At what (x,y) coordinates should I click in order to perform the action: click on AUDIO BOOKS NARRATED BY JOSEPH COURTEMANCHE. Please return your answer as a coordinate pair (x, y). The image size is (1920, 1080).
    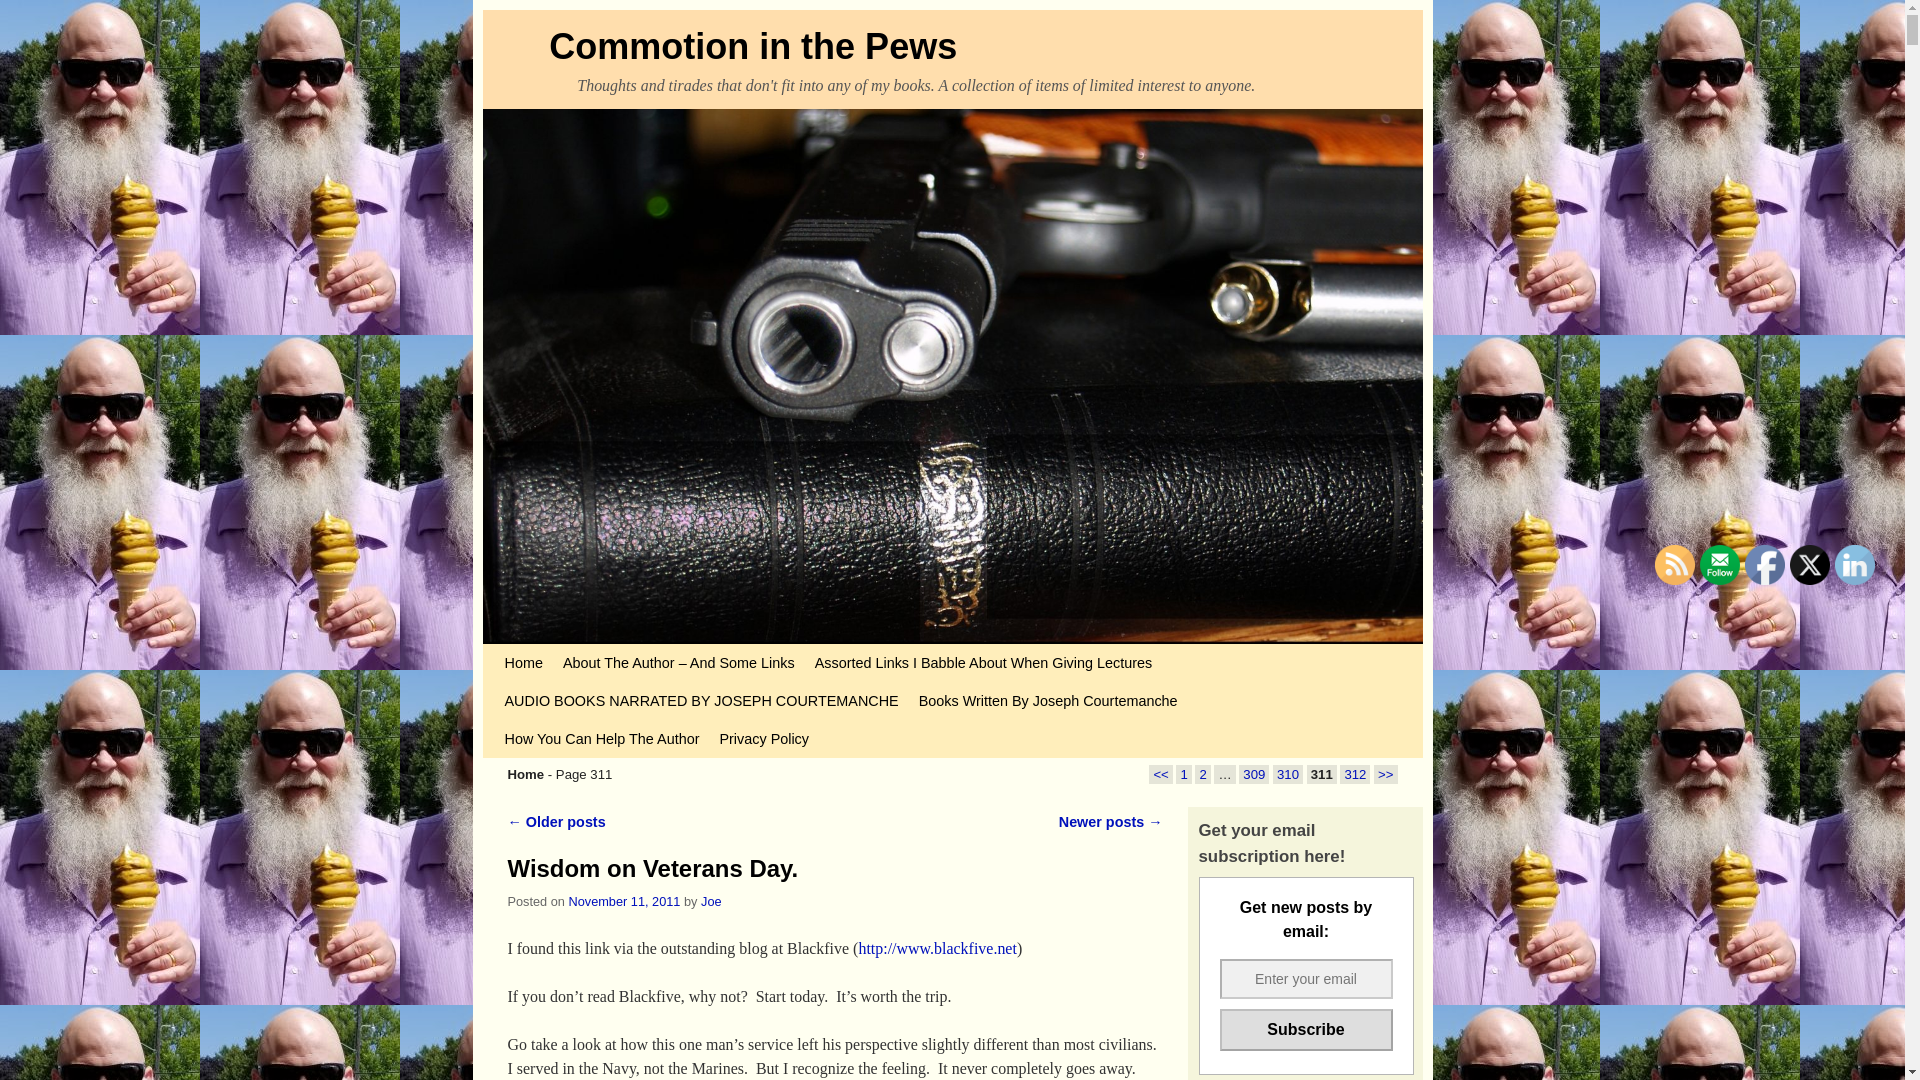
    Looking at the image, I should click on (700, 700).